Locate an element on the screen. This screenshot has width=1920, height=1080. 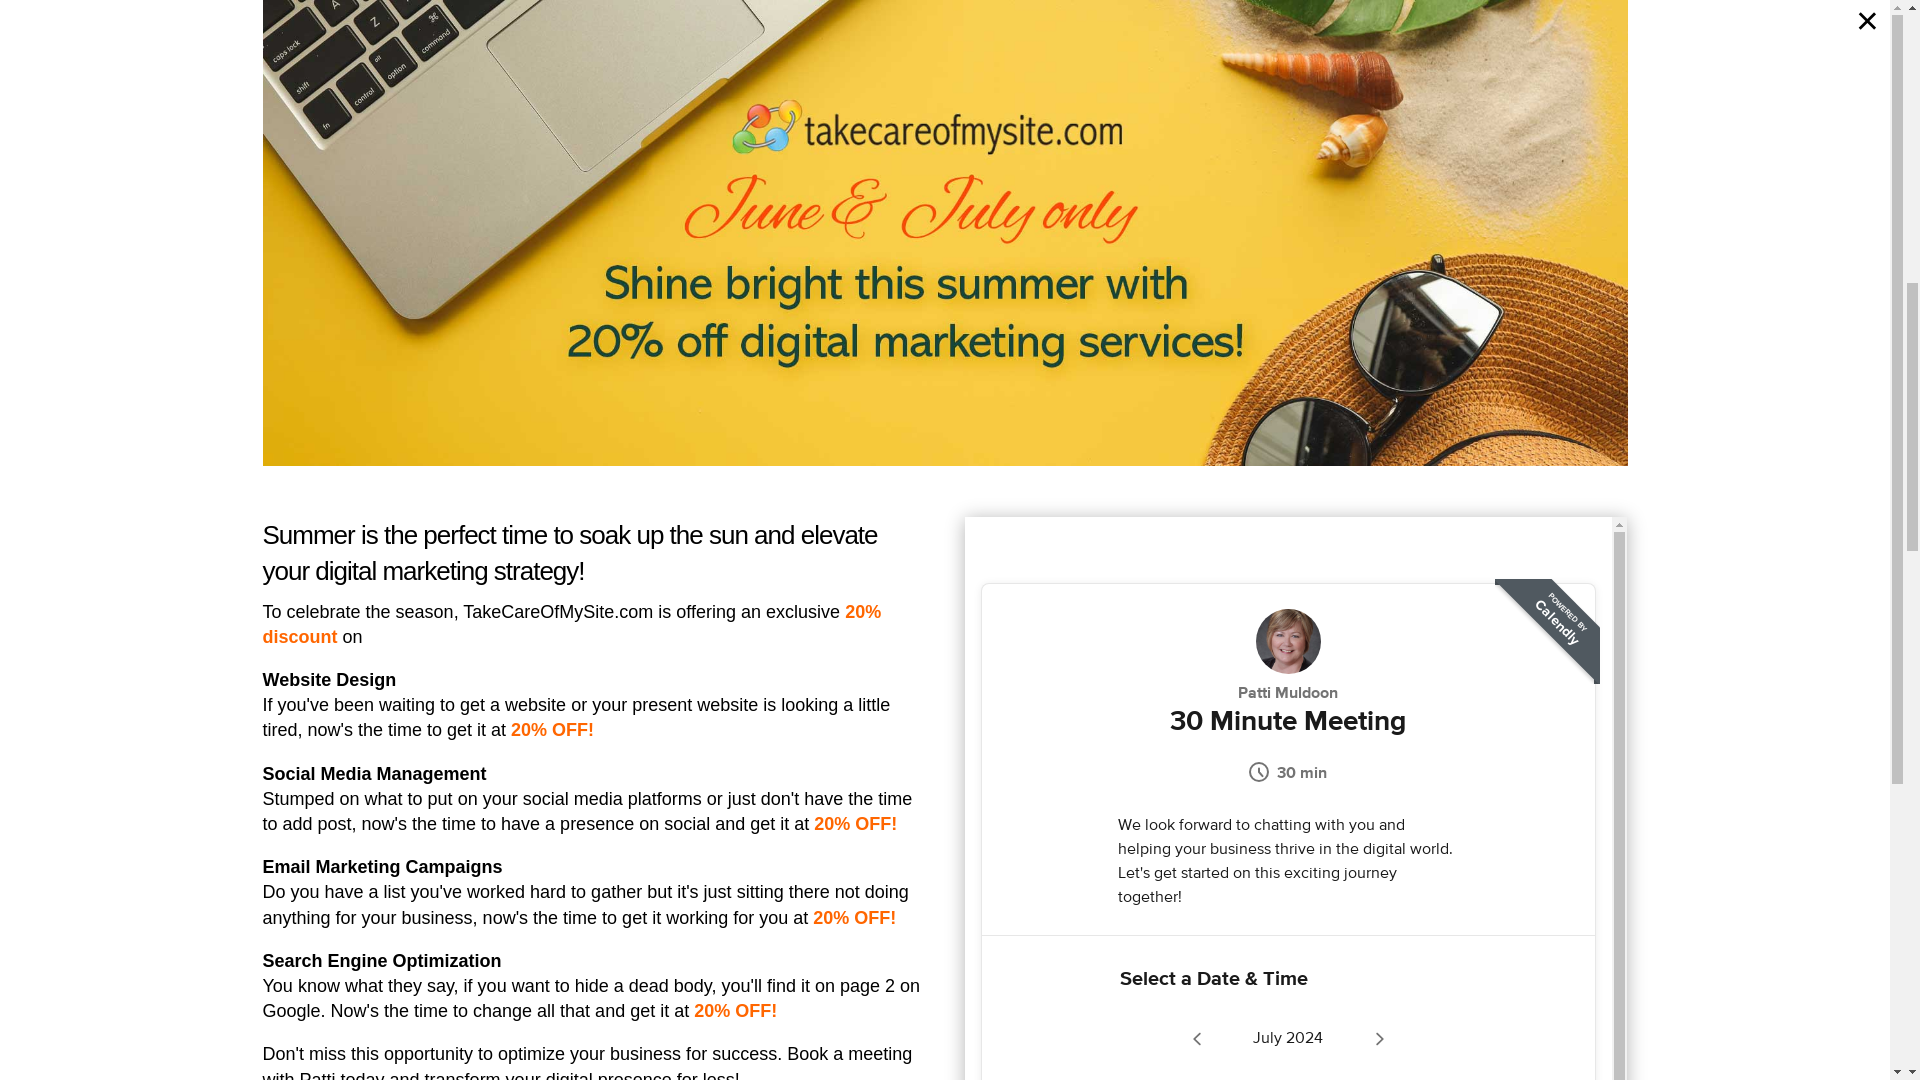
takecareofmysite-logo is located at coordinates (396, 75).